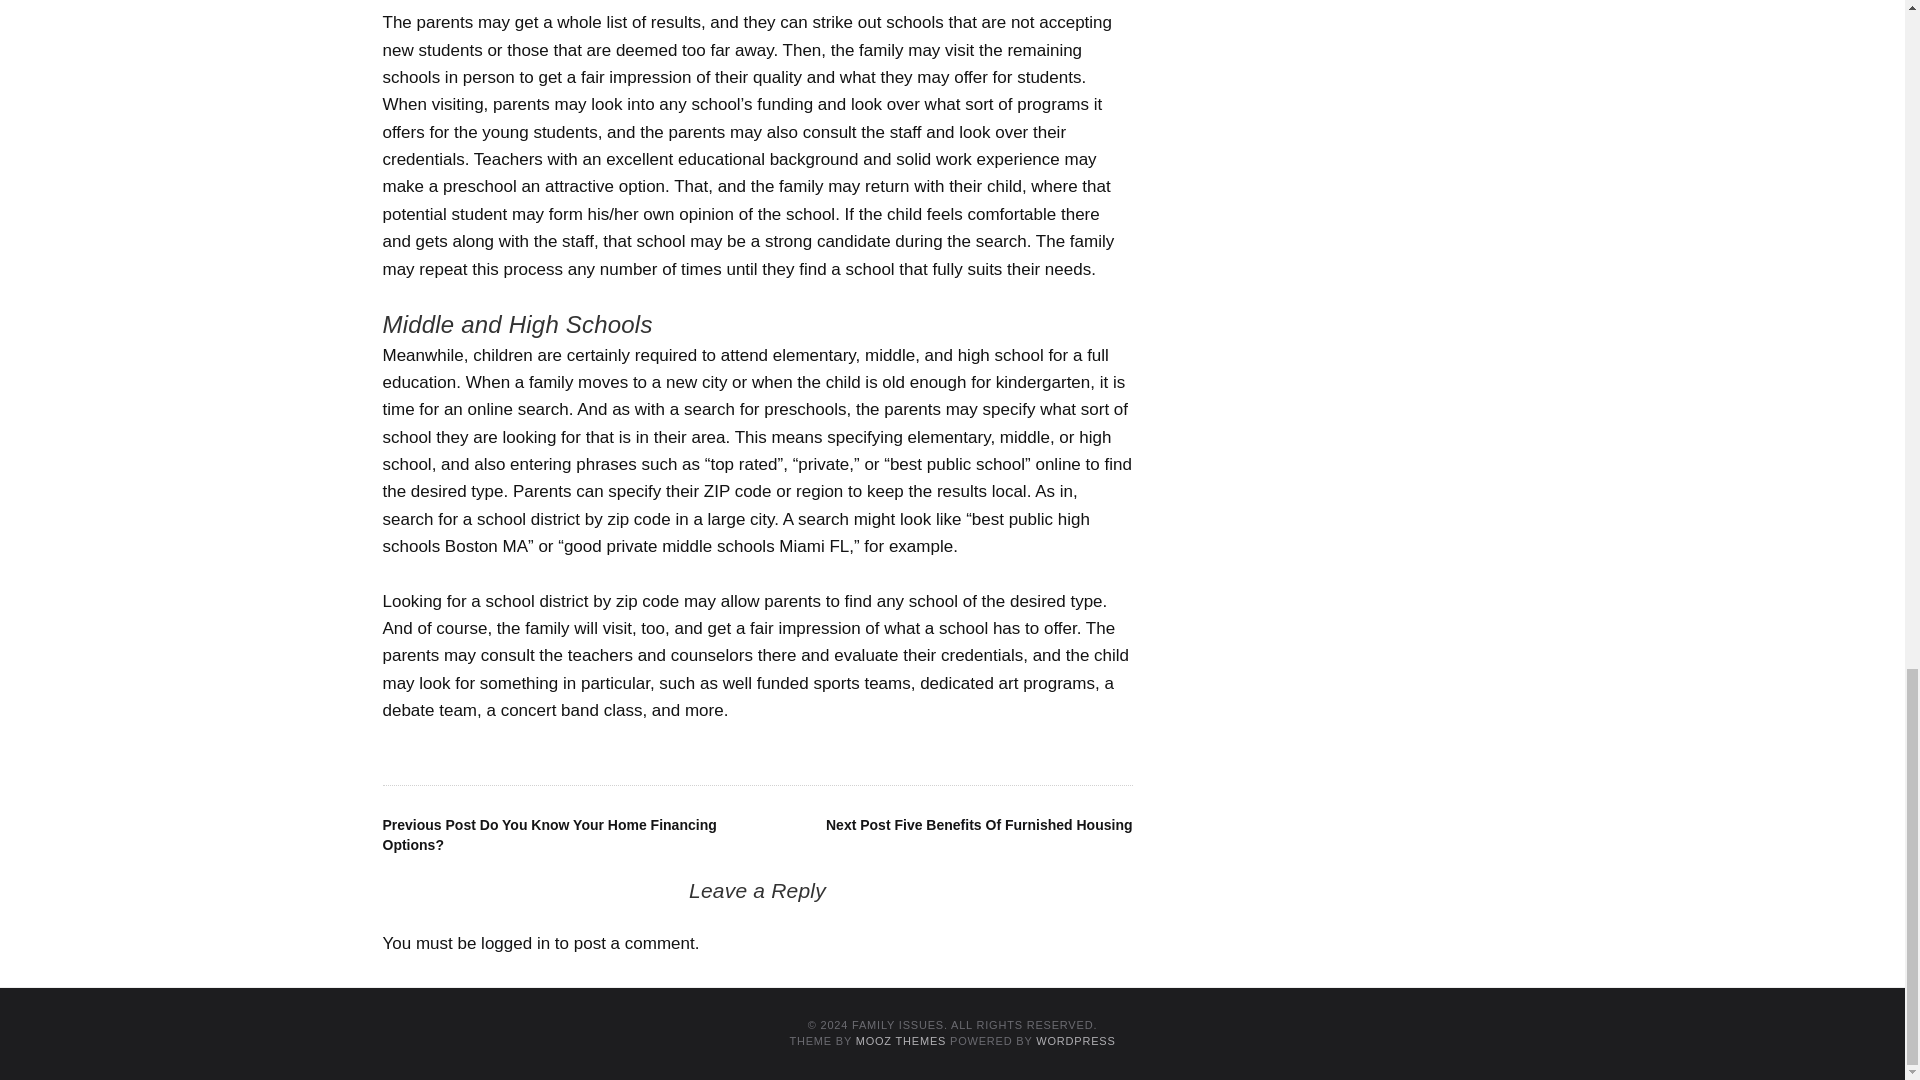 This screenshot has height=1080, width=1920. What do you see at coordinates (573, 519) in the screenshot?
I see `More stuff` at bounding box center [573, 519].